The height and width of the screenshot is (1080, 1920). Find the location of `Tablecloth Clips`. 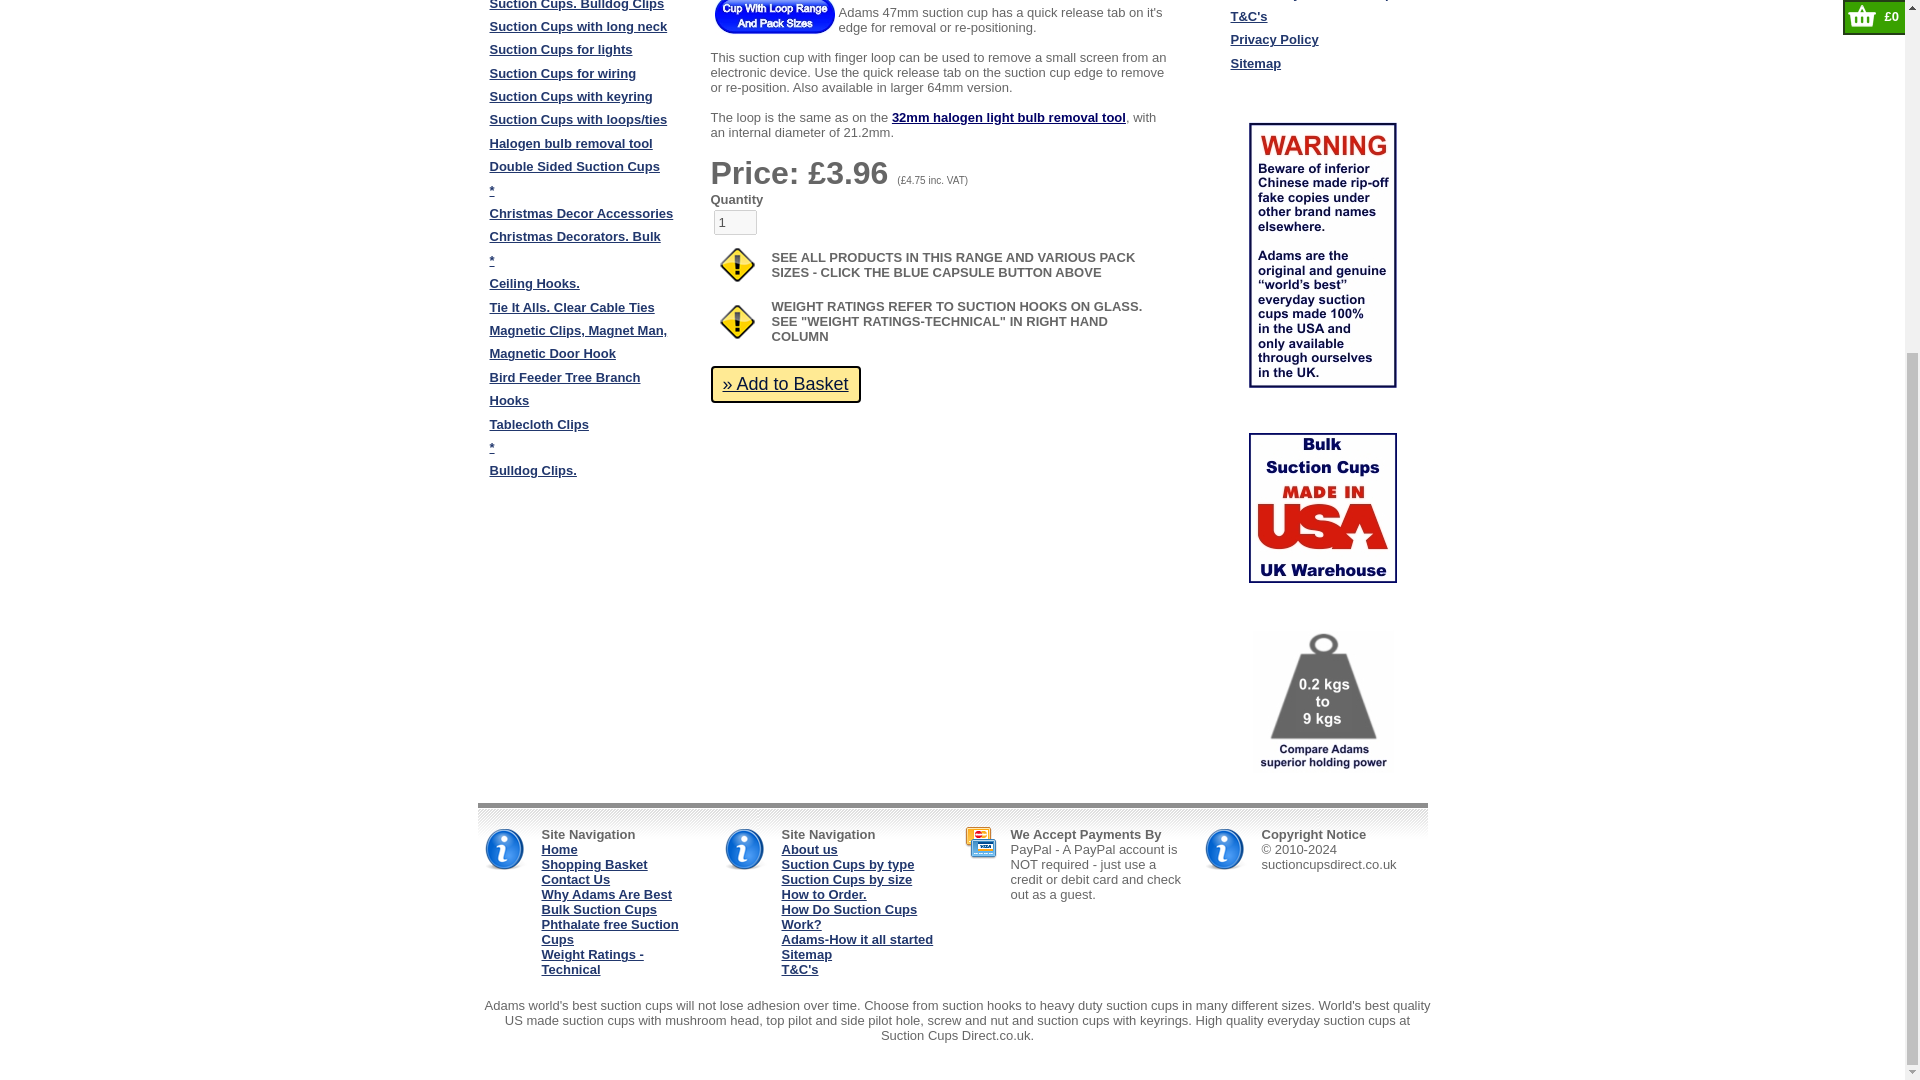

Tablecloth Clips is located at coordinates (539, 424).